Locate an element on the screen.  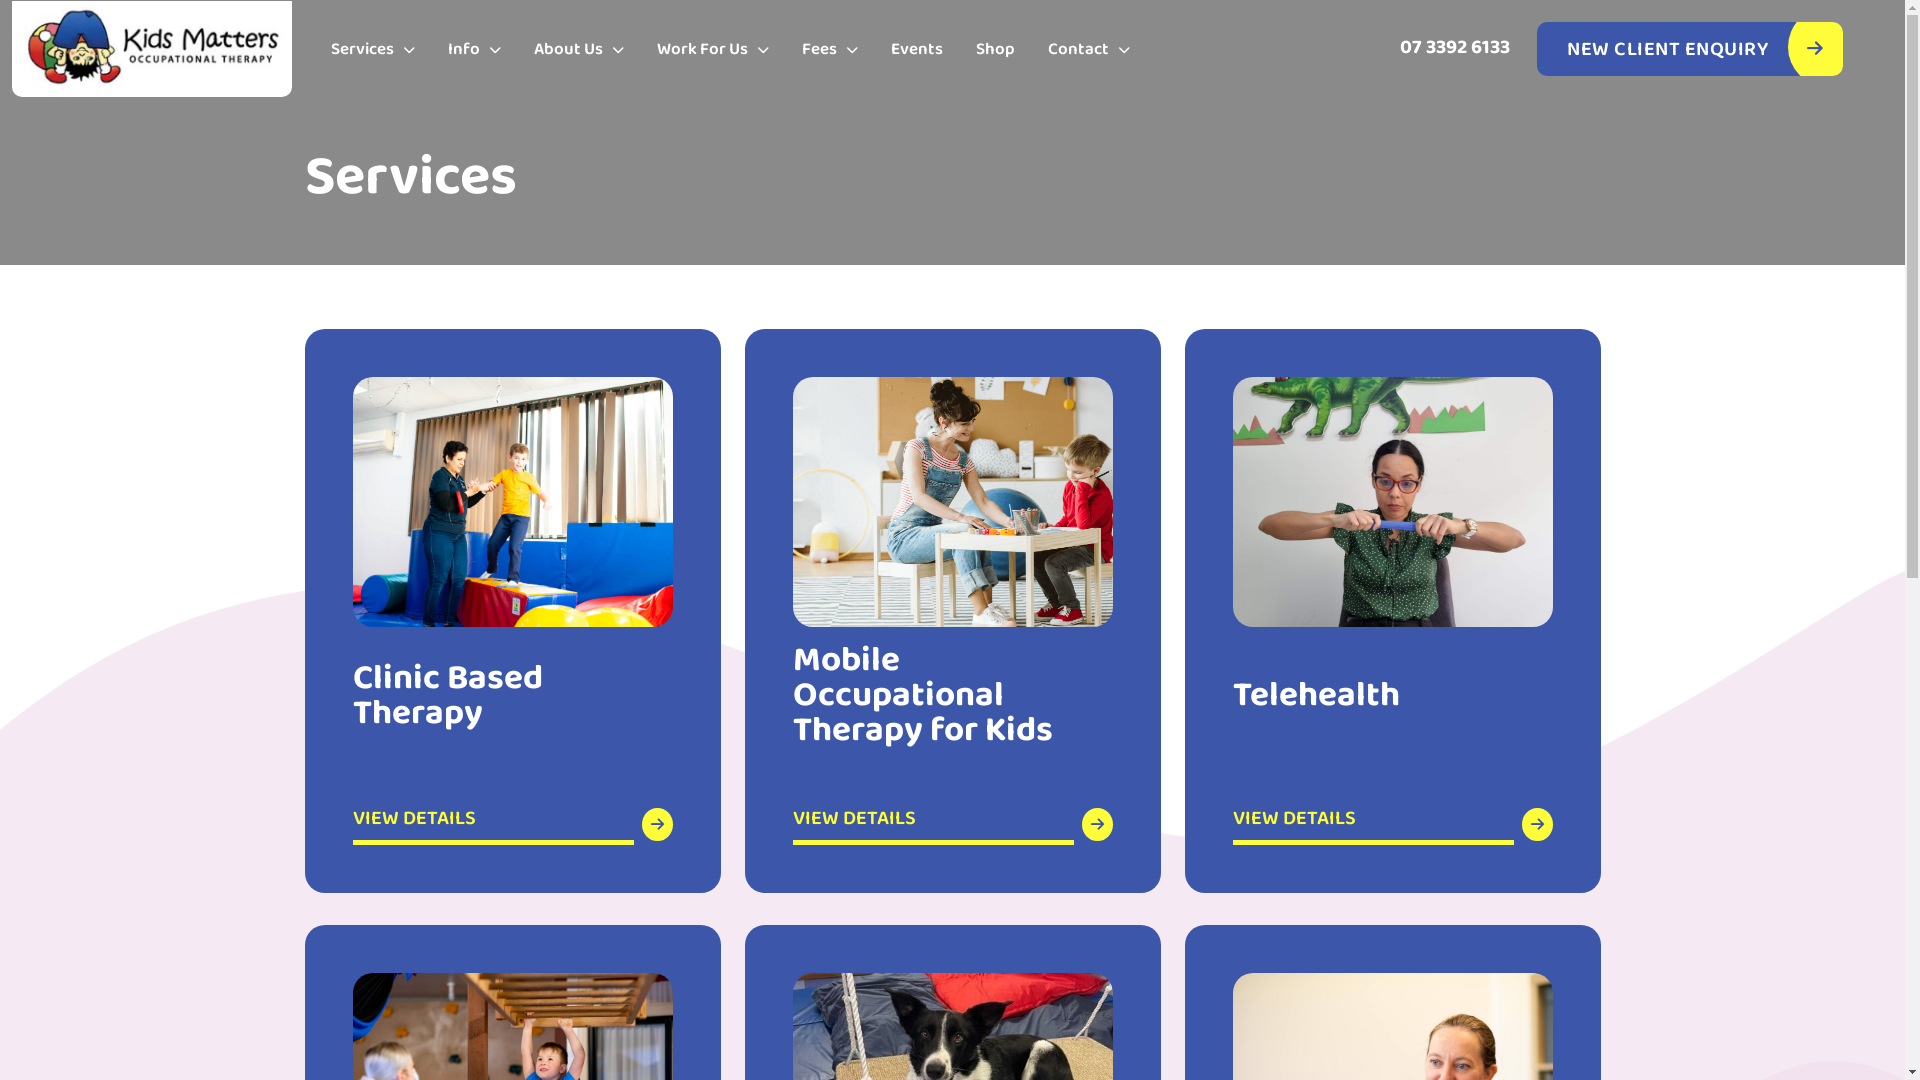
Mobile Occupational Therapy for Kids
VIEW DETAILS is located at coordinates (952, 611).